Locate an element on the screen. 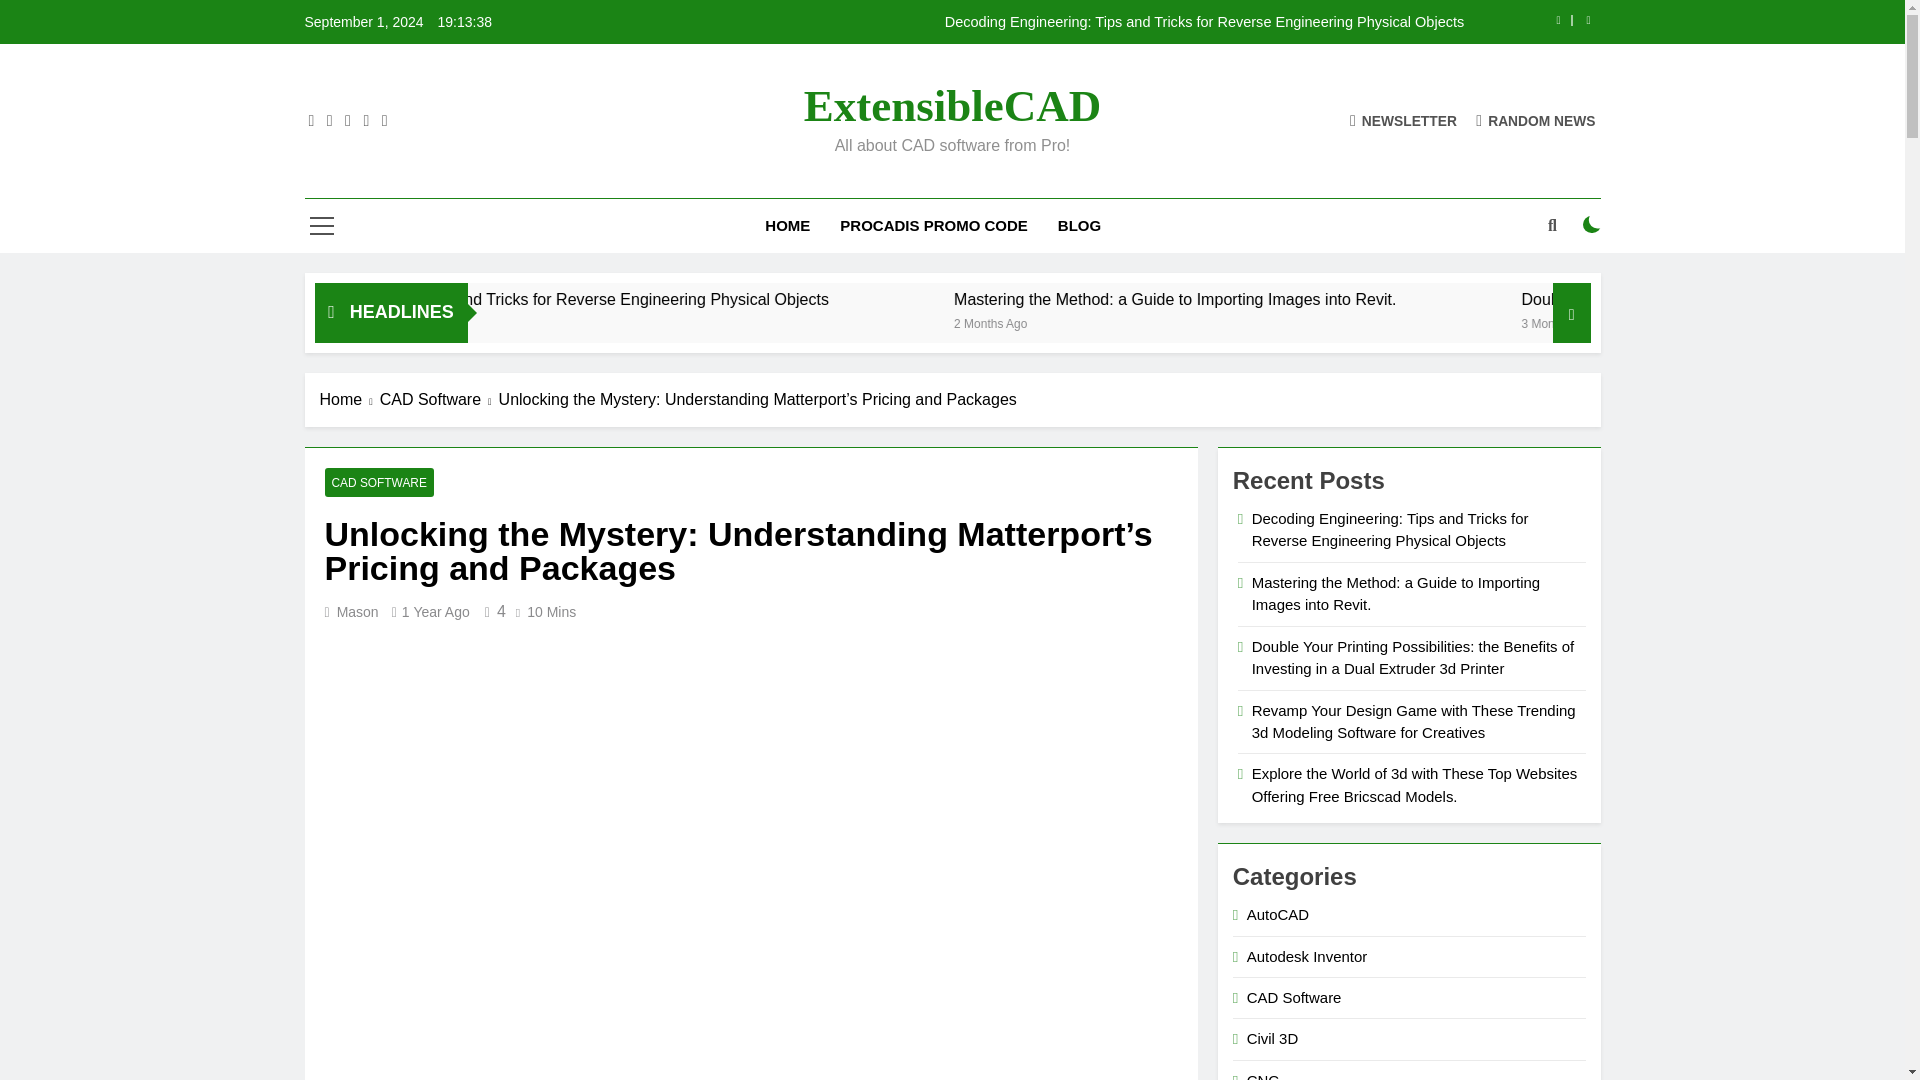  2 Weeks Ago is located at coordinates (556, 322).